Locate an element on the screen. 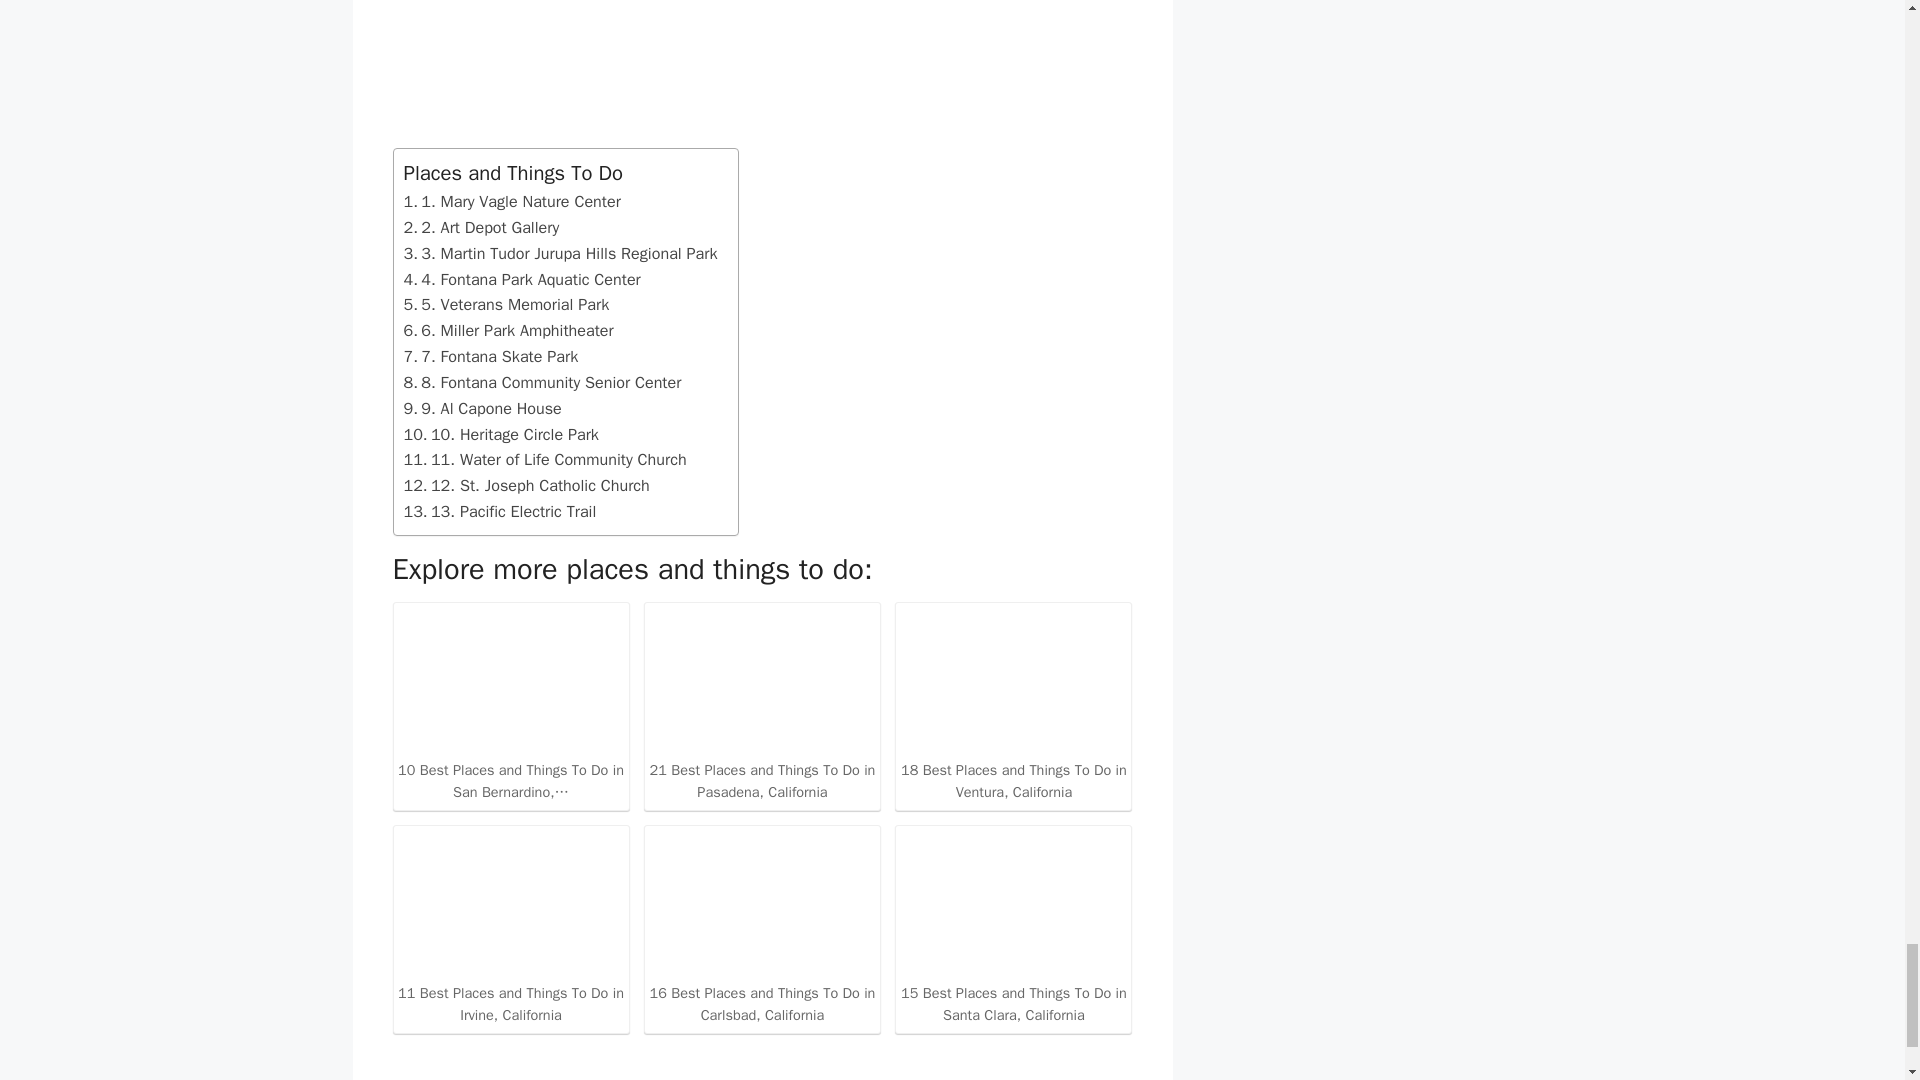 This screenshot has height=1080, width=1920. 11. Water of Life Community Church is located at coordinates (545, 460).